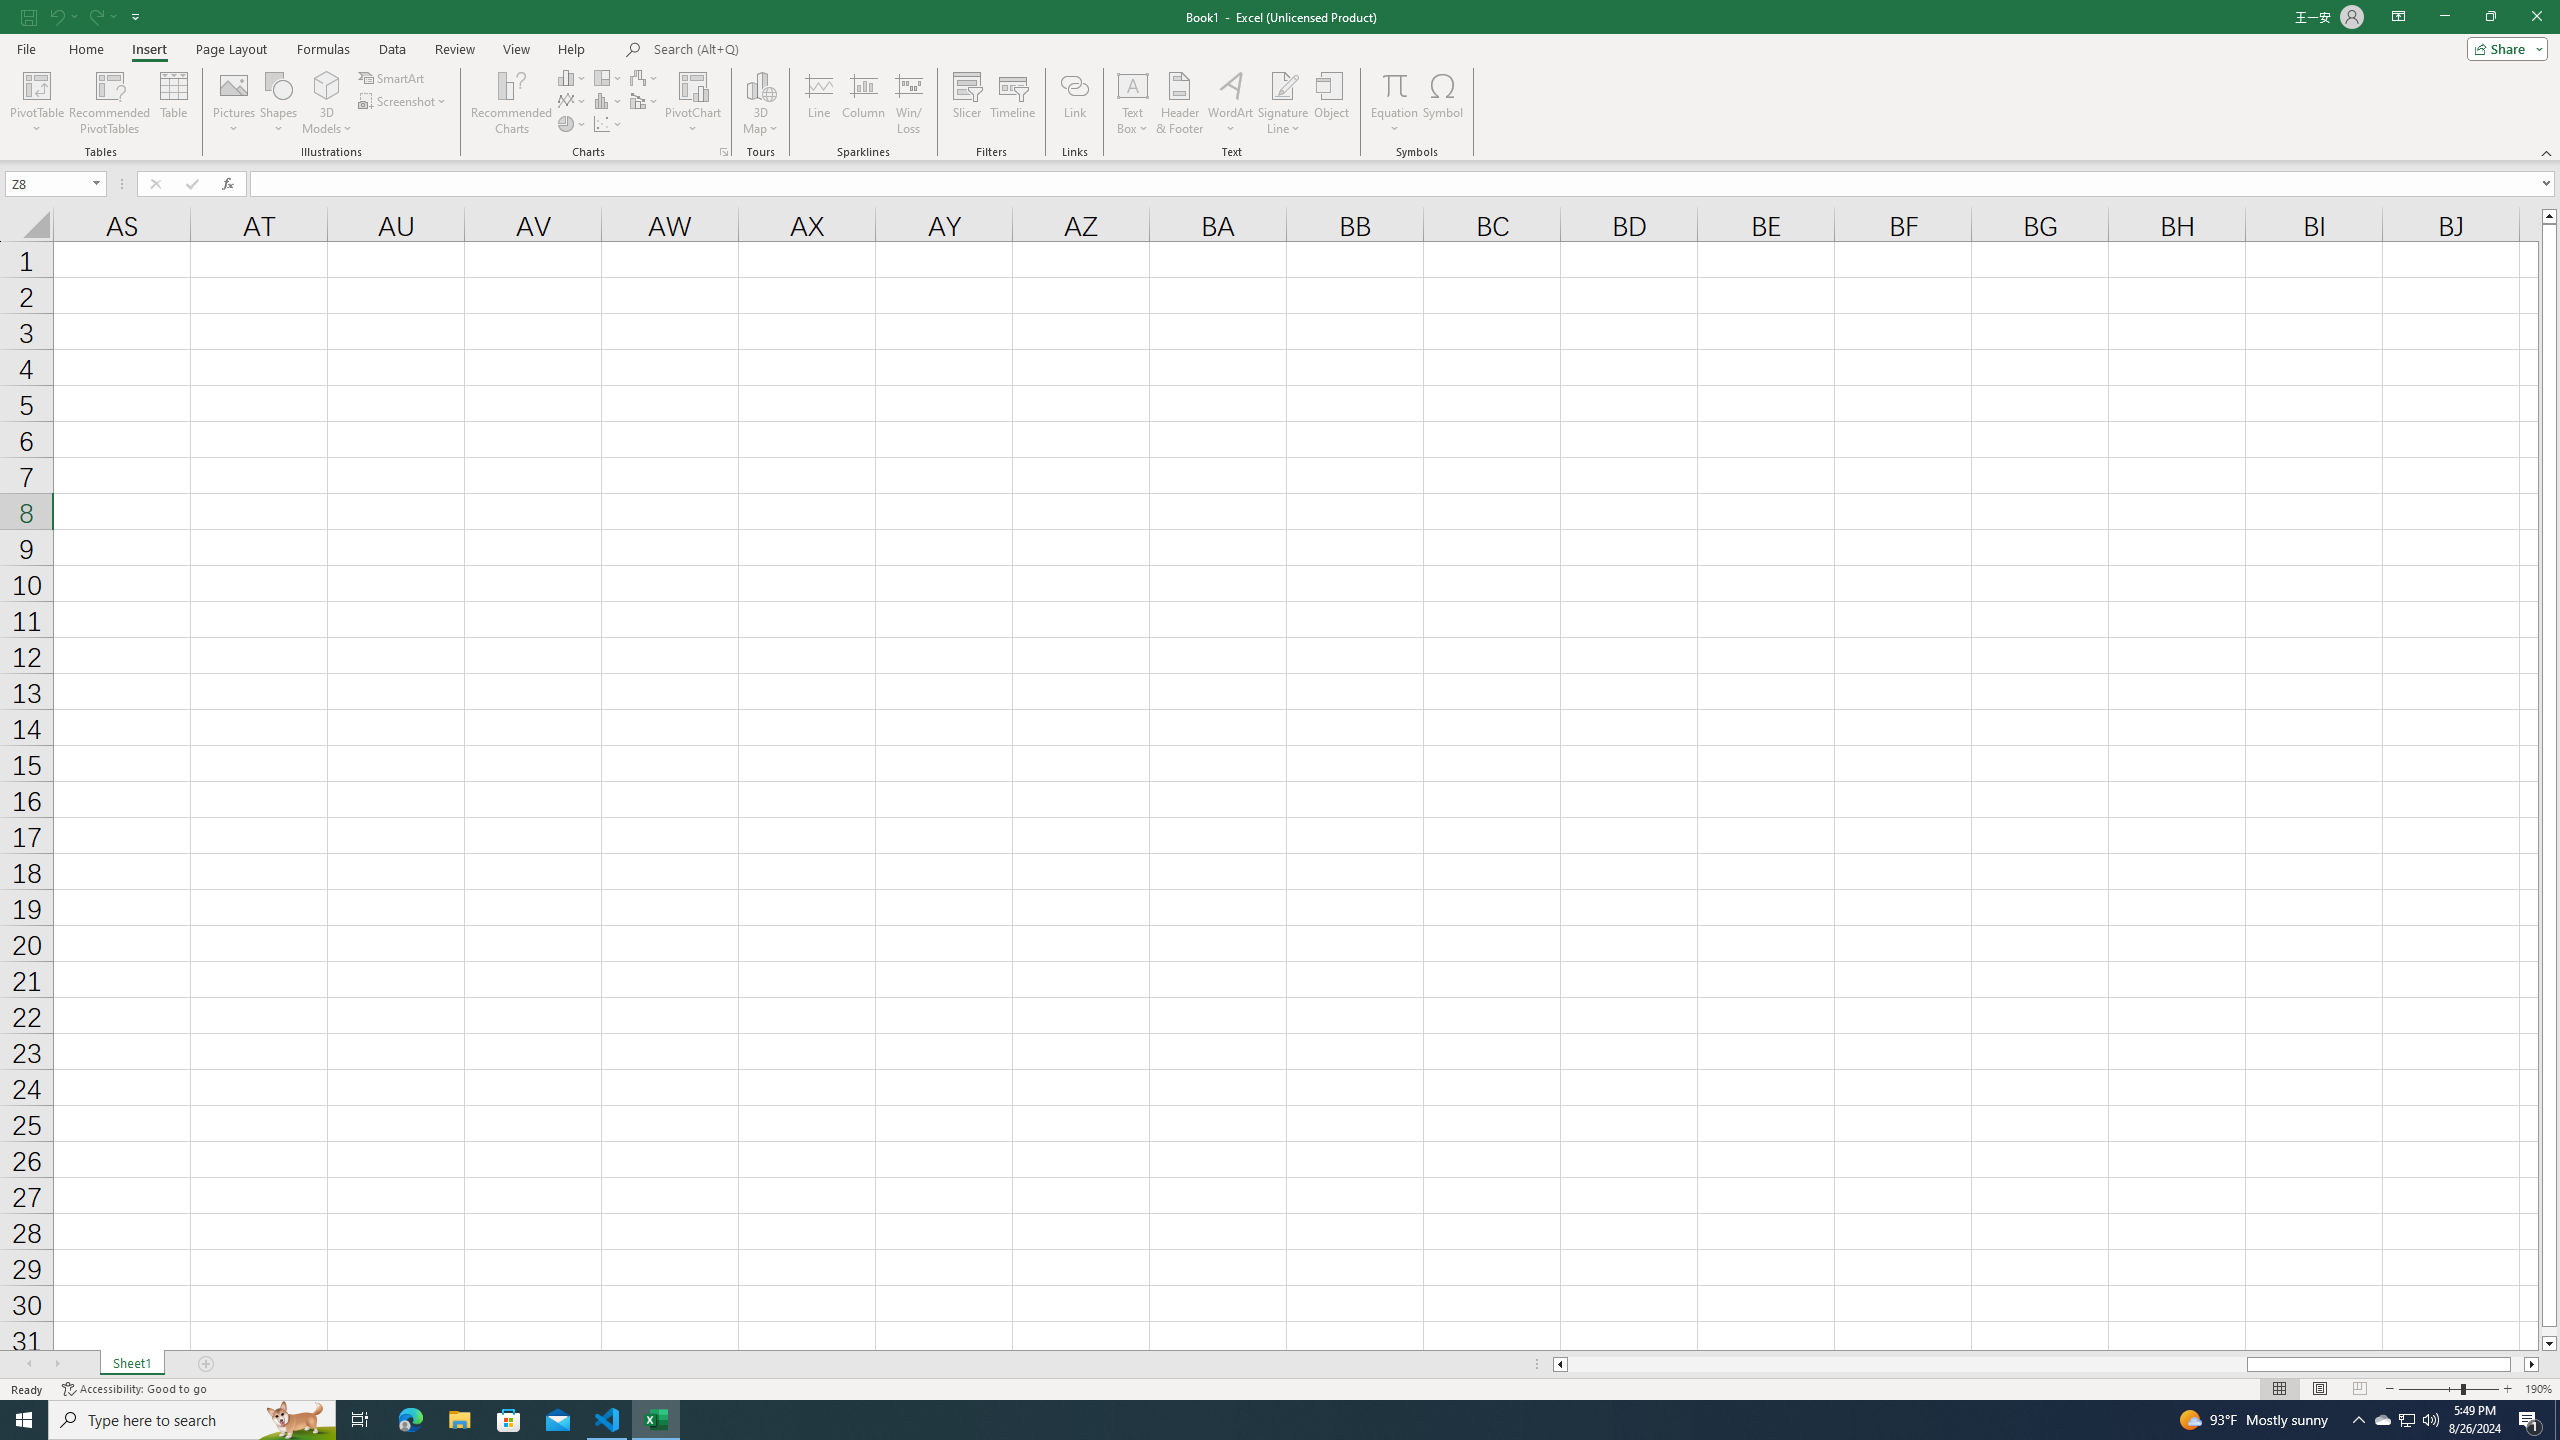  I want to click on Class: NetUIScrollBar, so click(2046, 1364).